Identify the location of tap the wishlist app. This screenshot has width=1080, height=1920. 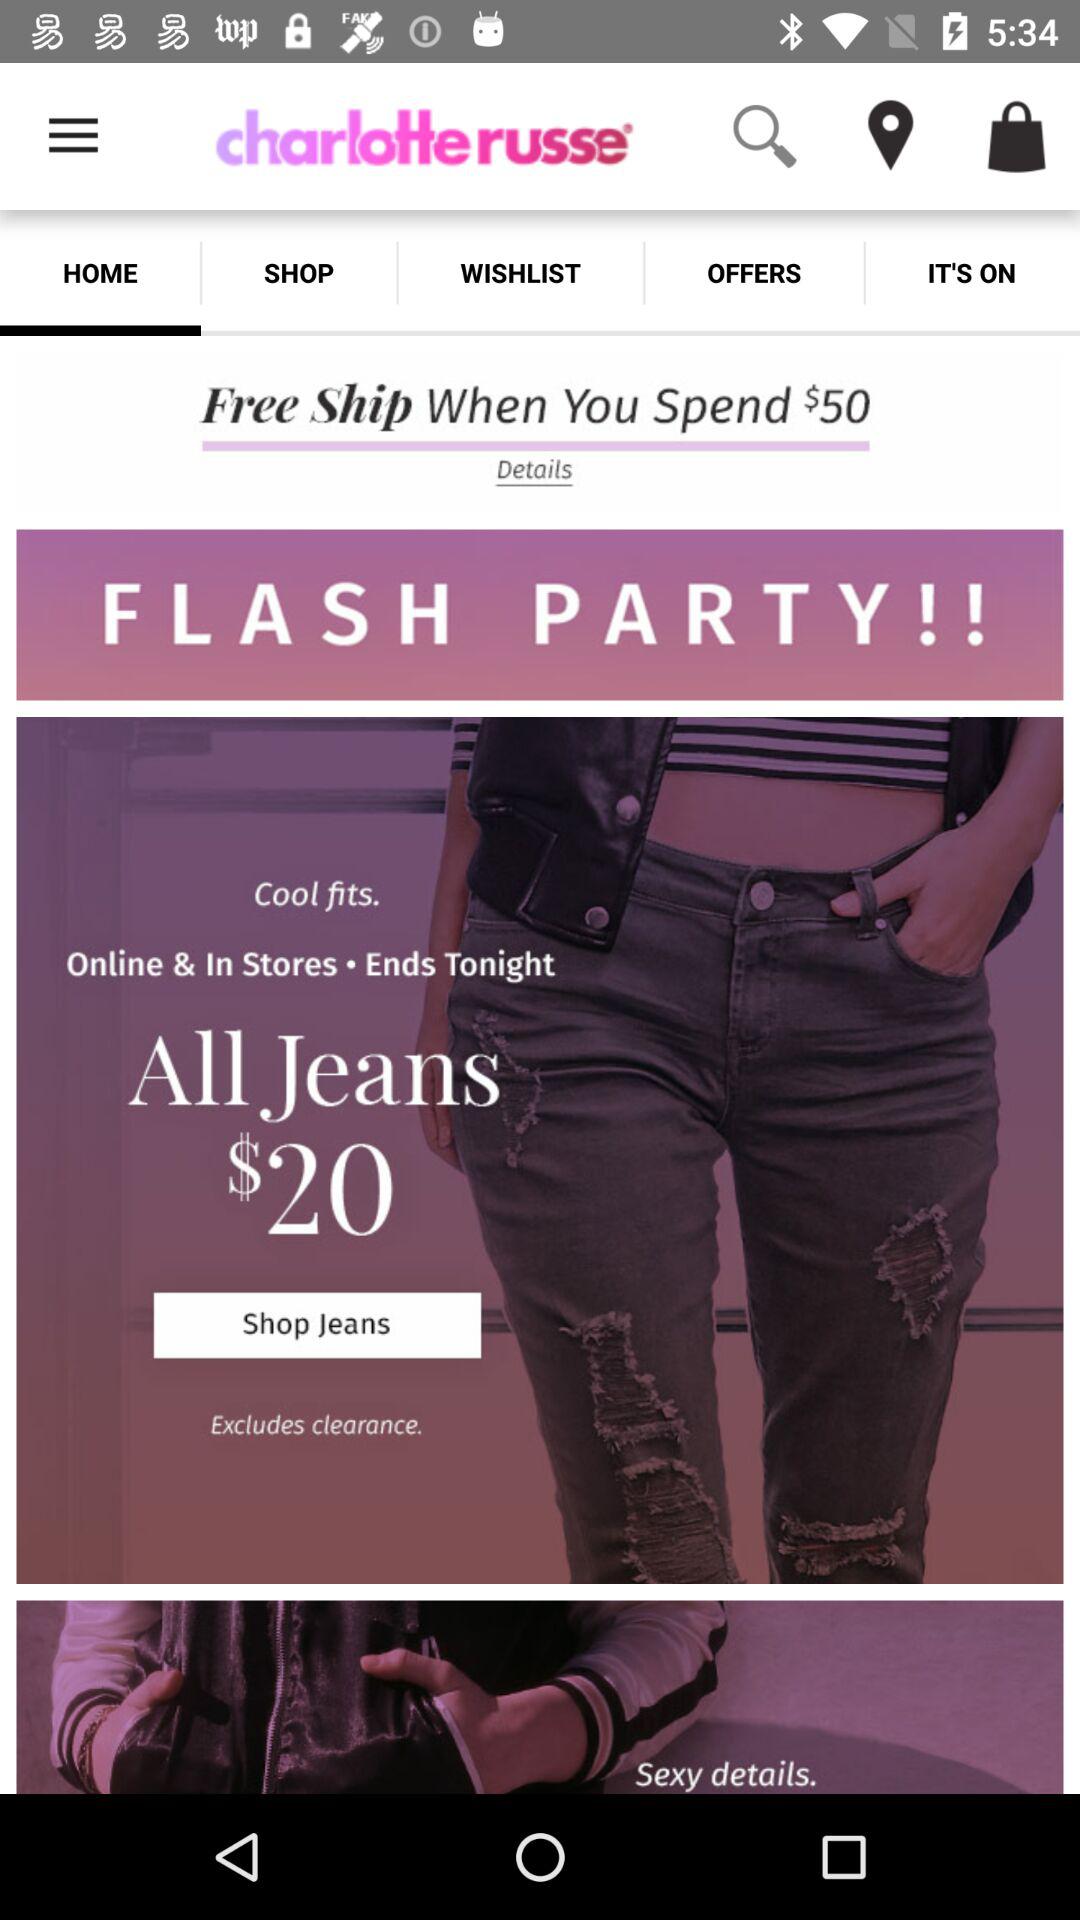
(520, 272).